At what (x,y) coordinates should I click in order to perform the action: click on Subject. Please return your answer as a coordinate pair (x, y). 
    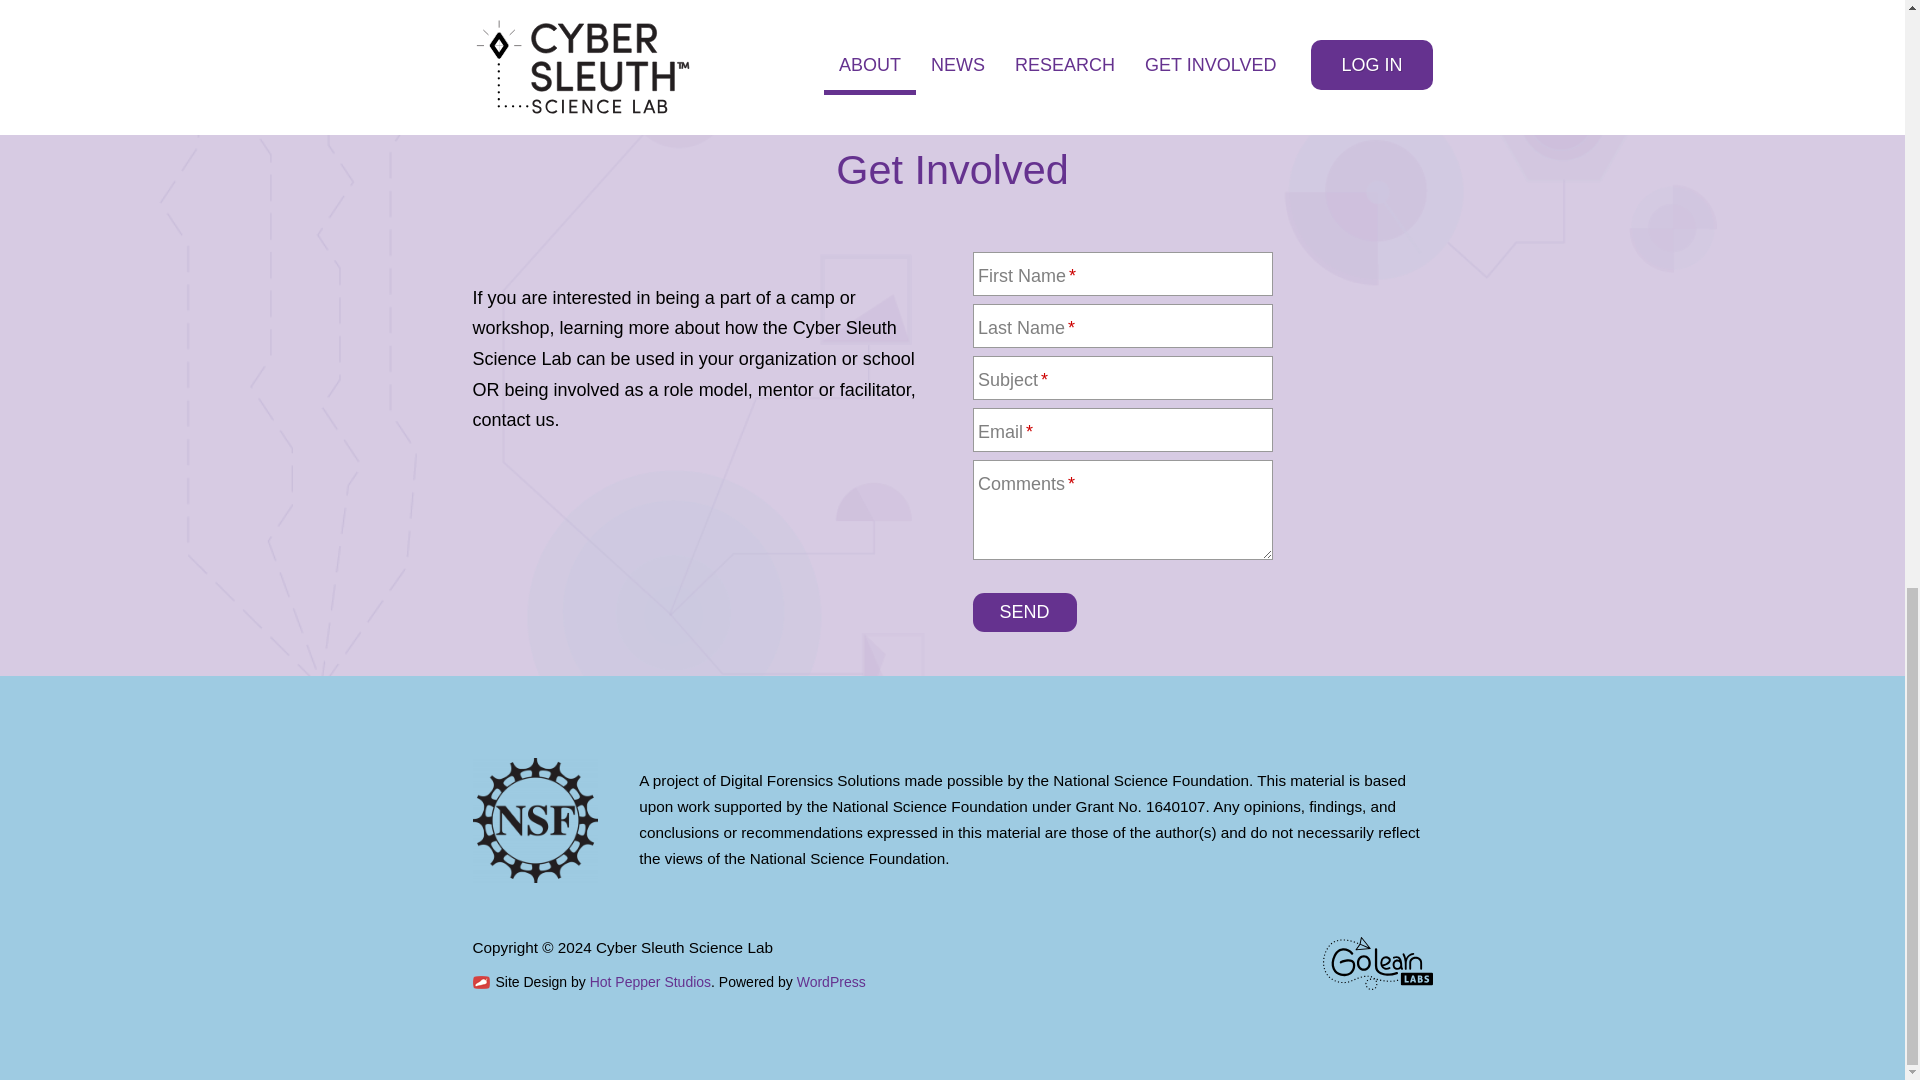
    Looking at the image, I should click on (1121, 378).